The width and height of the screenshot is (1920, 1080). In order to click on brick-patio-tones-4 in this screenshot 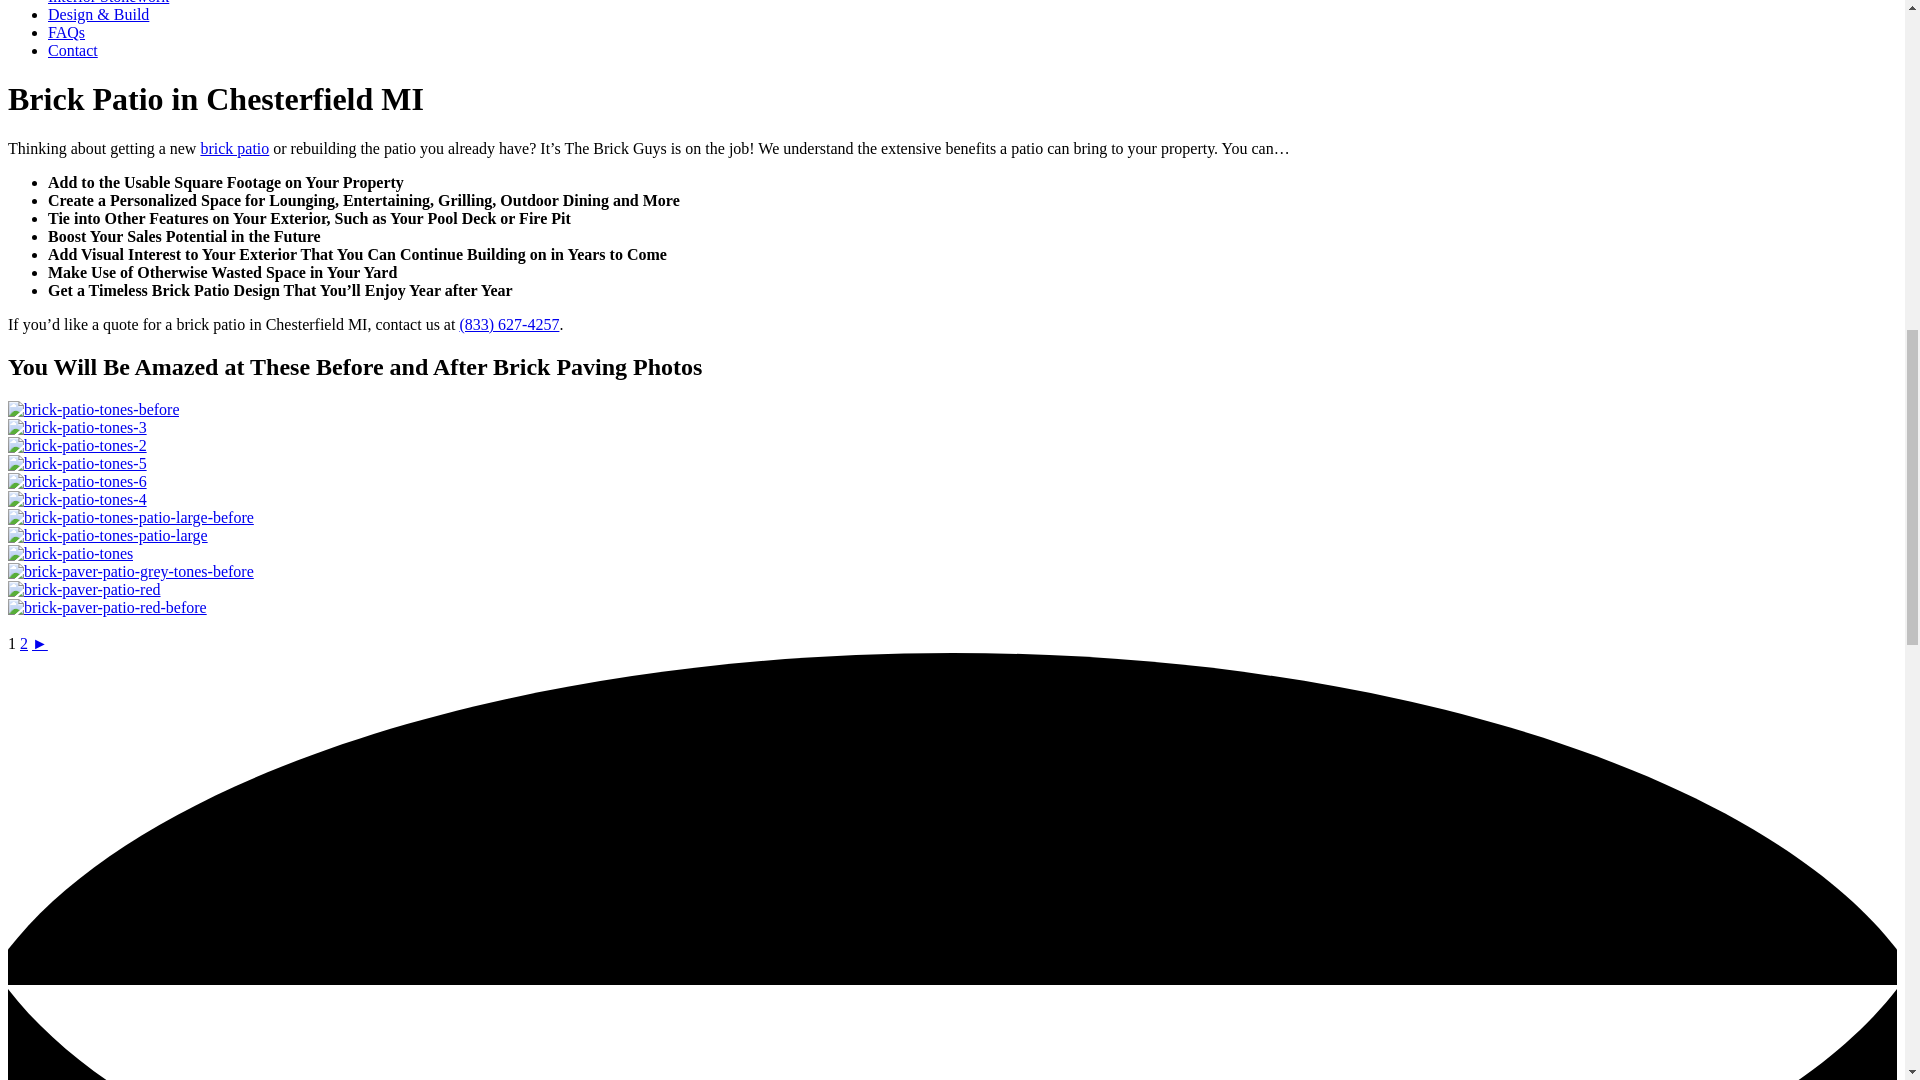, I will do `click(77, 500)`.